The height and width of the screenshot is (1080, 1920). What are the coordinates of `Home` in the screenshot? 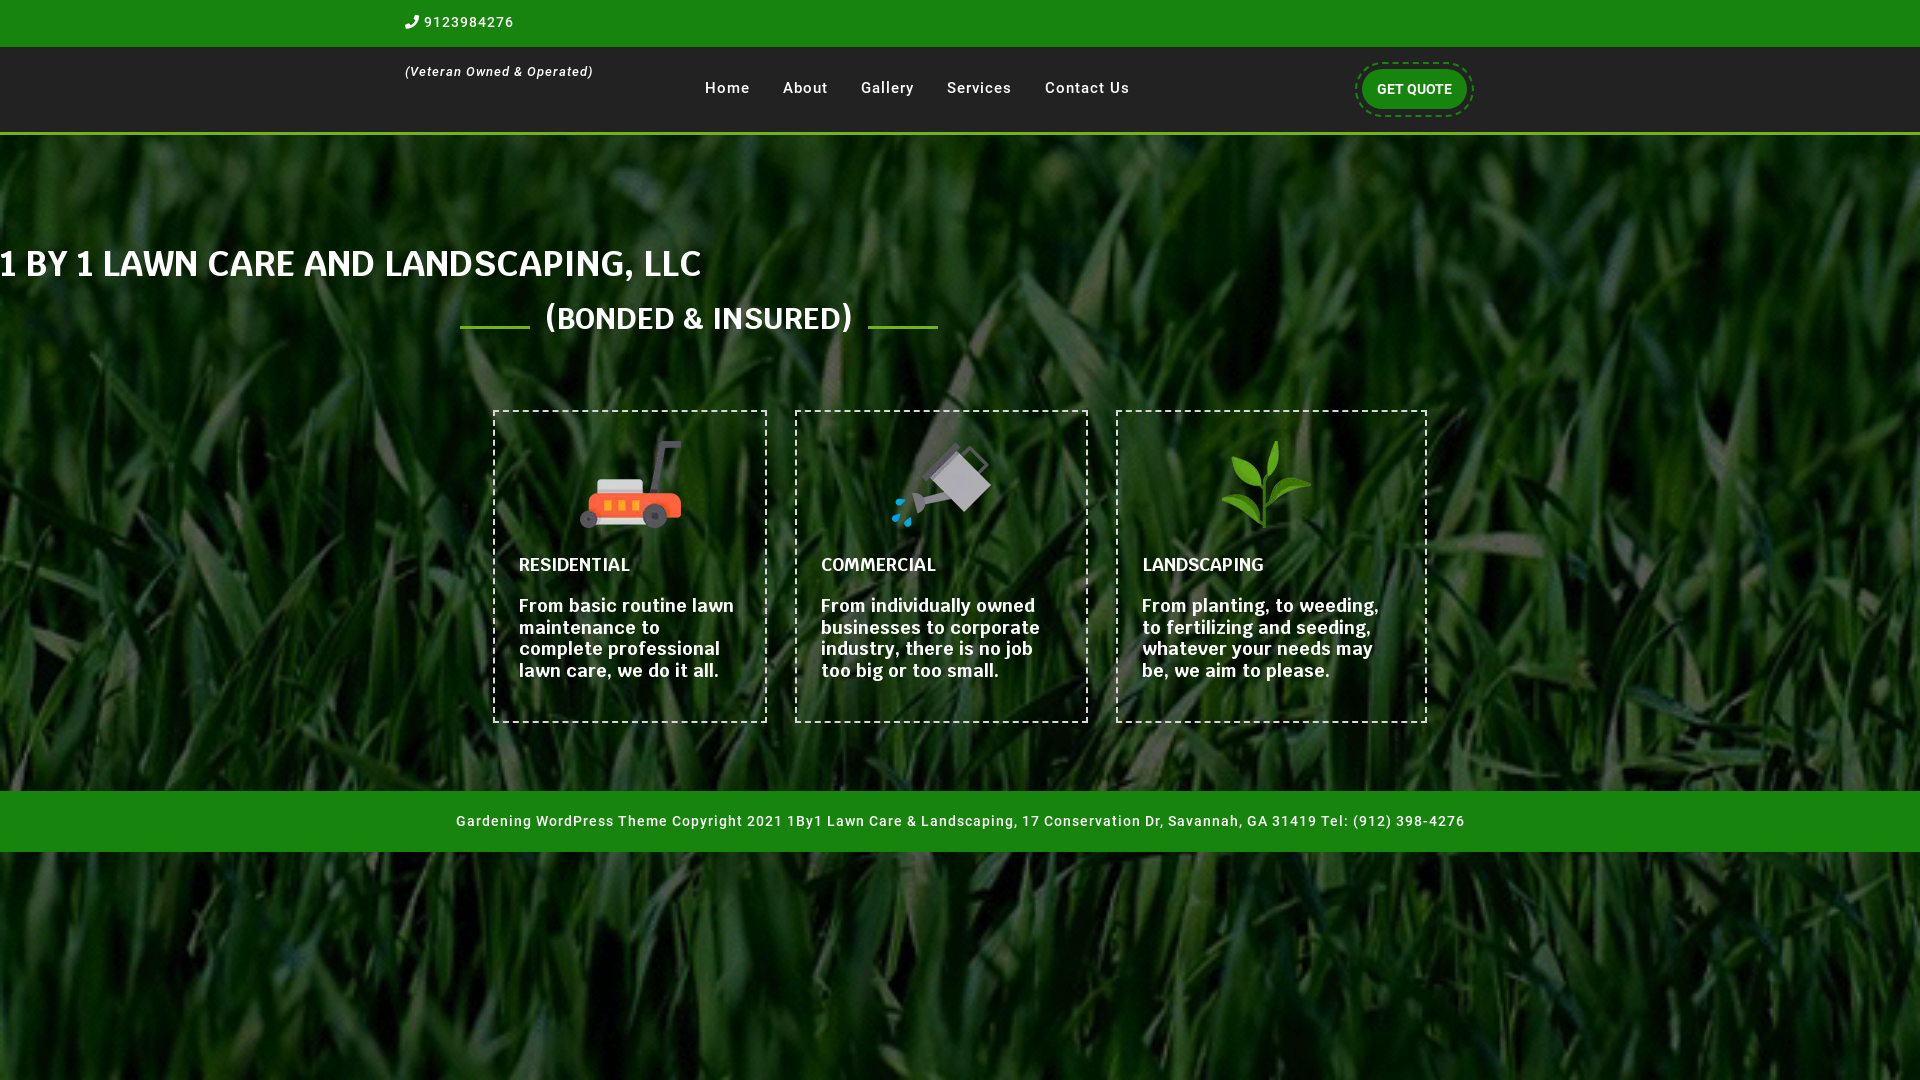 It's located at (728, 88).